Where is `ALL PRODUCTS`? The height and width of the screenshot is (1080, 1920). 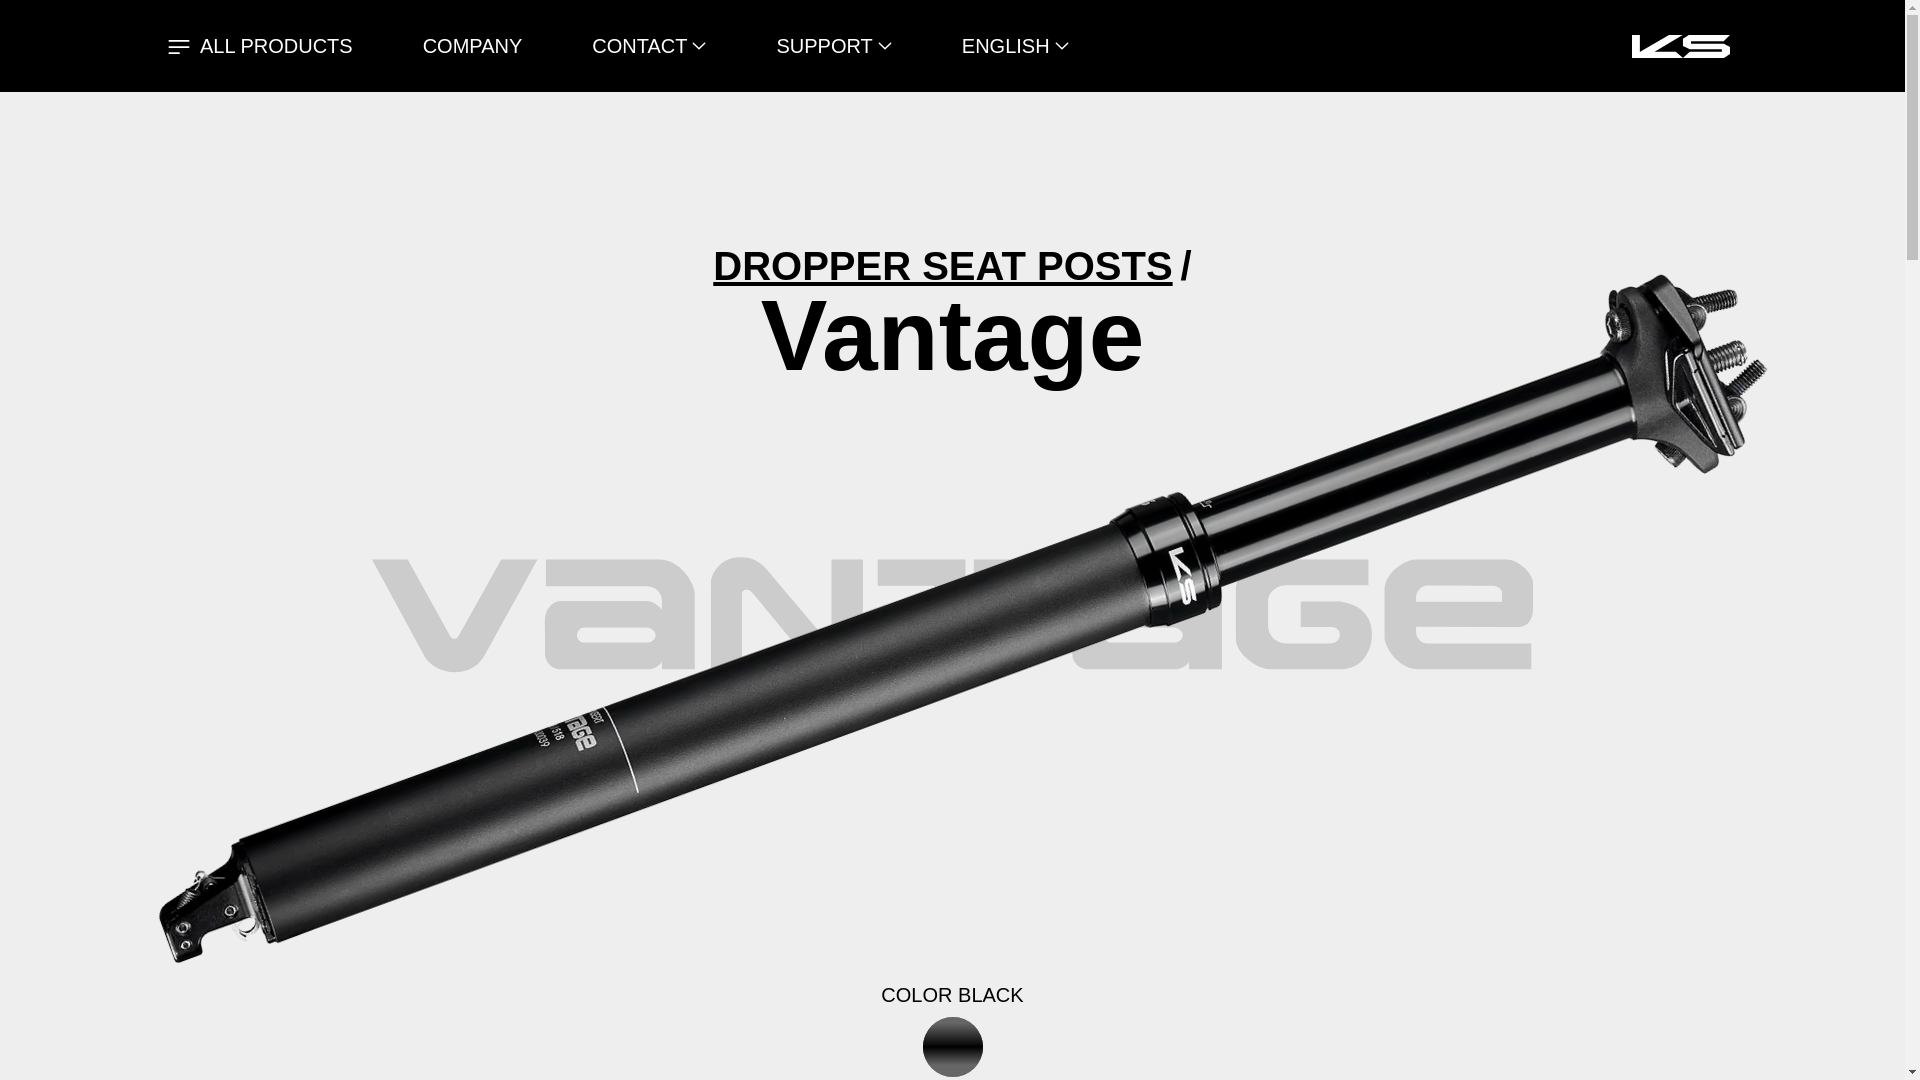
ALL PRODUCTS is located at coordinates (310, 46).